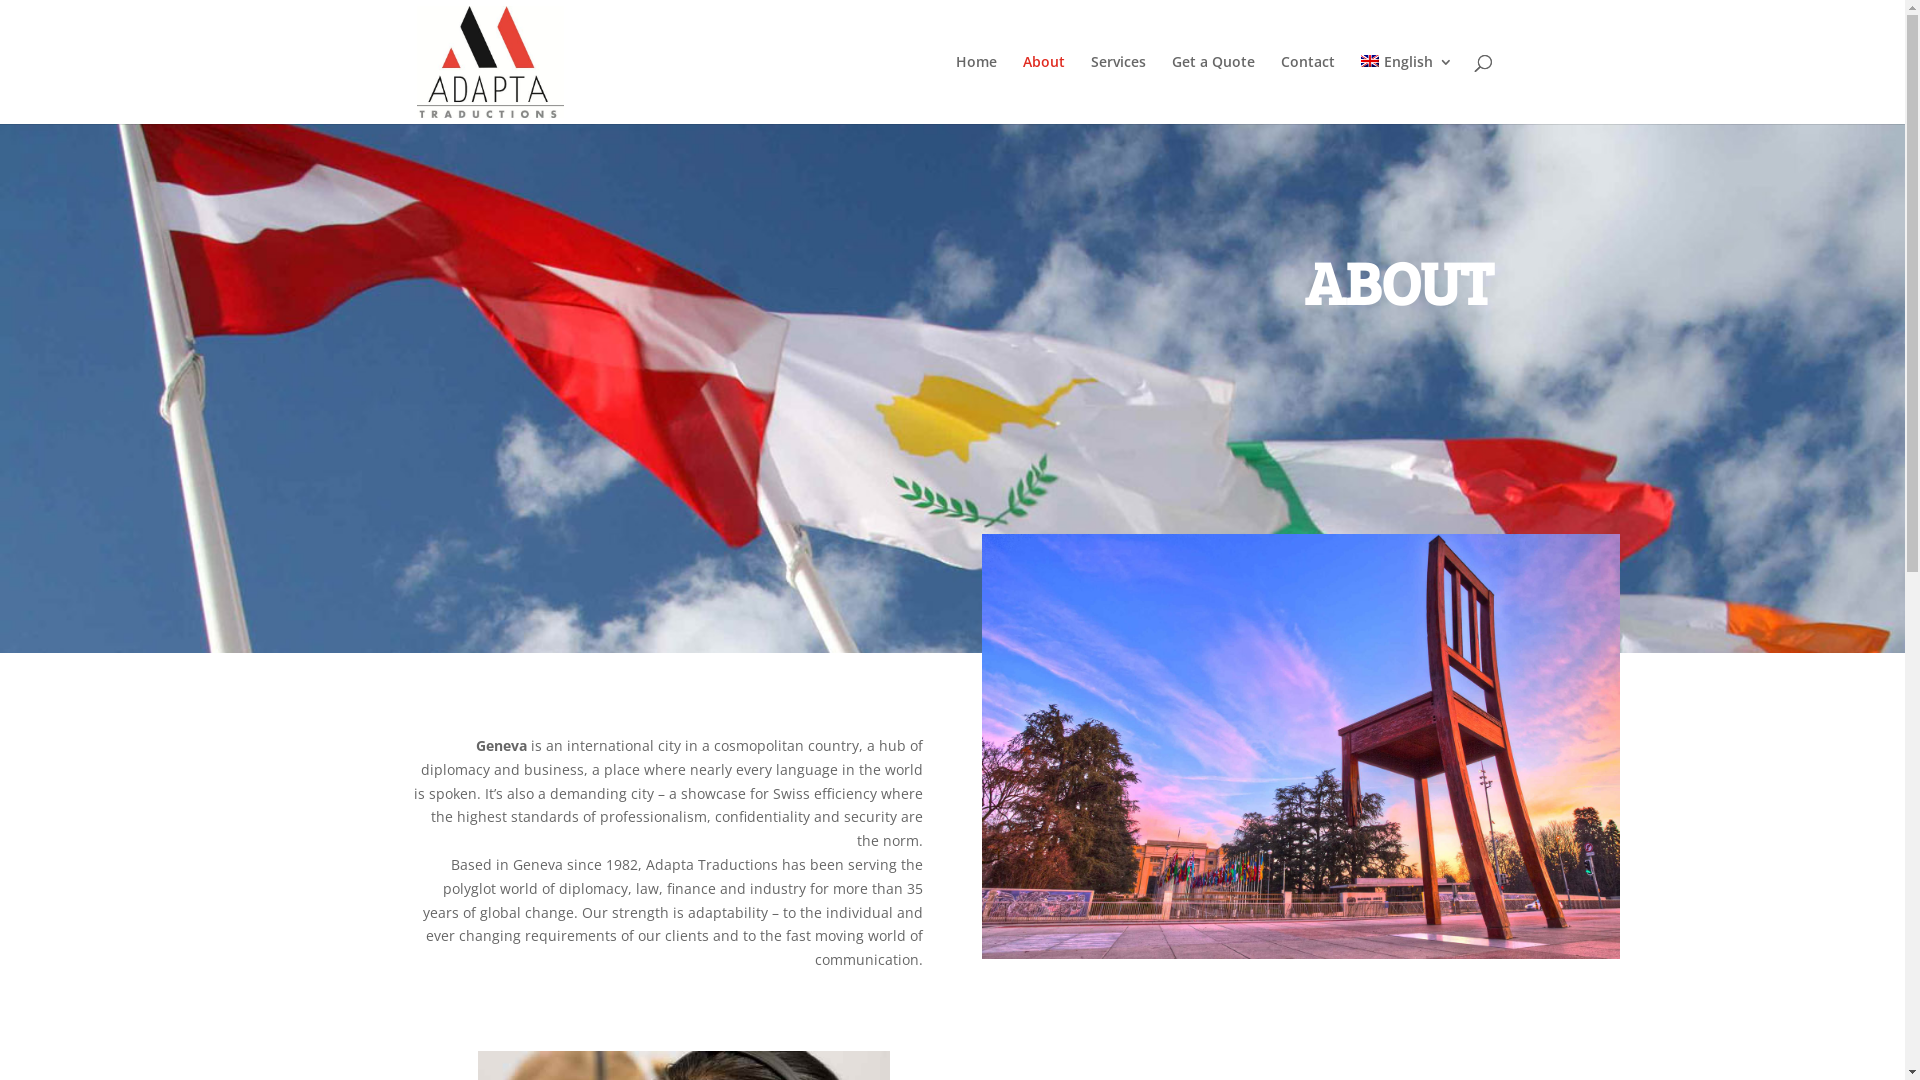 This screenshot has width=1920, height=1080. I want to click on Get a Quote, so click(1214, 90).